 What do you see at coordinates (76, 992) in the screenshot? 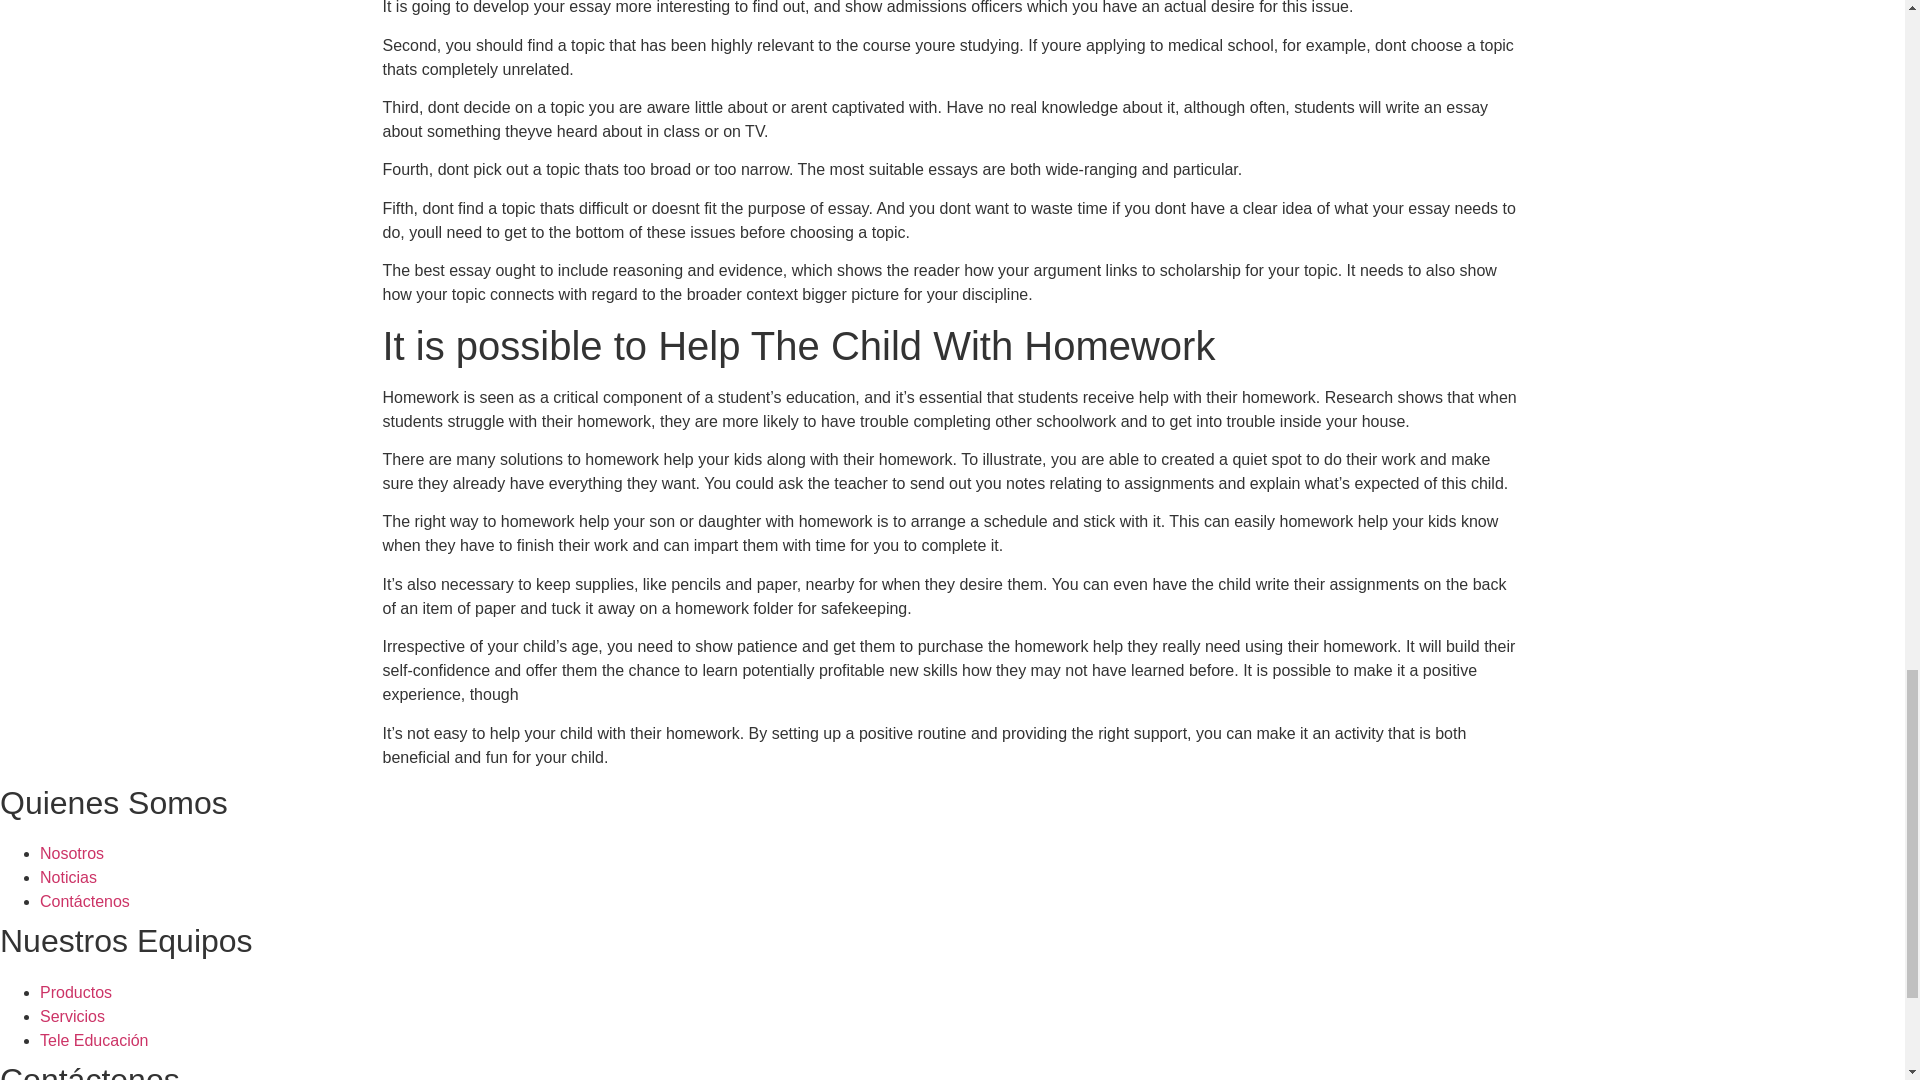
I see `Productos` at bounding box center [76, 992].